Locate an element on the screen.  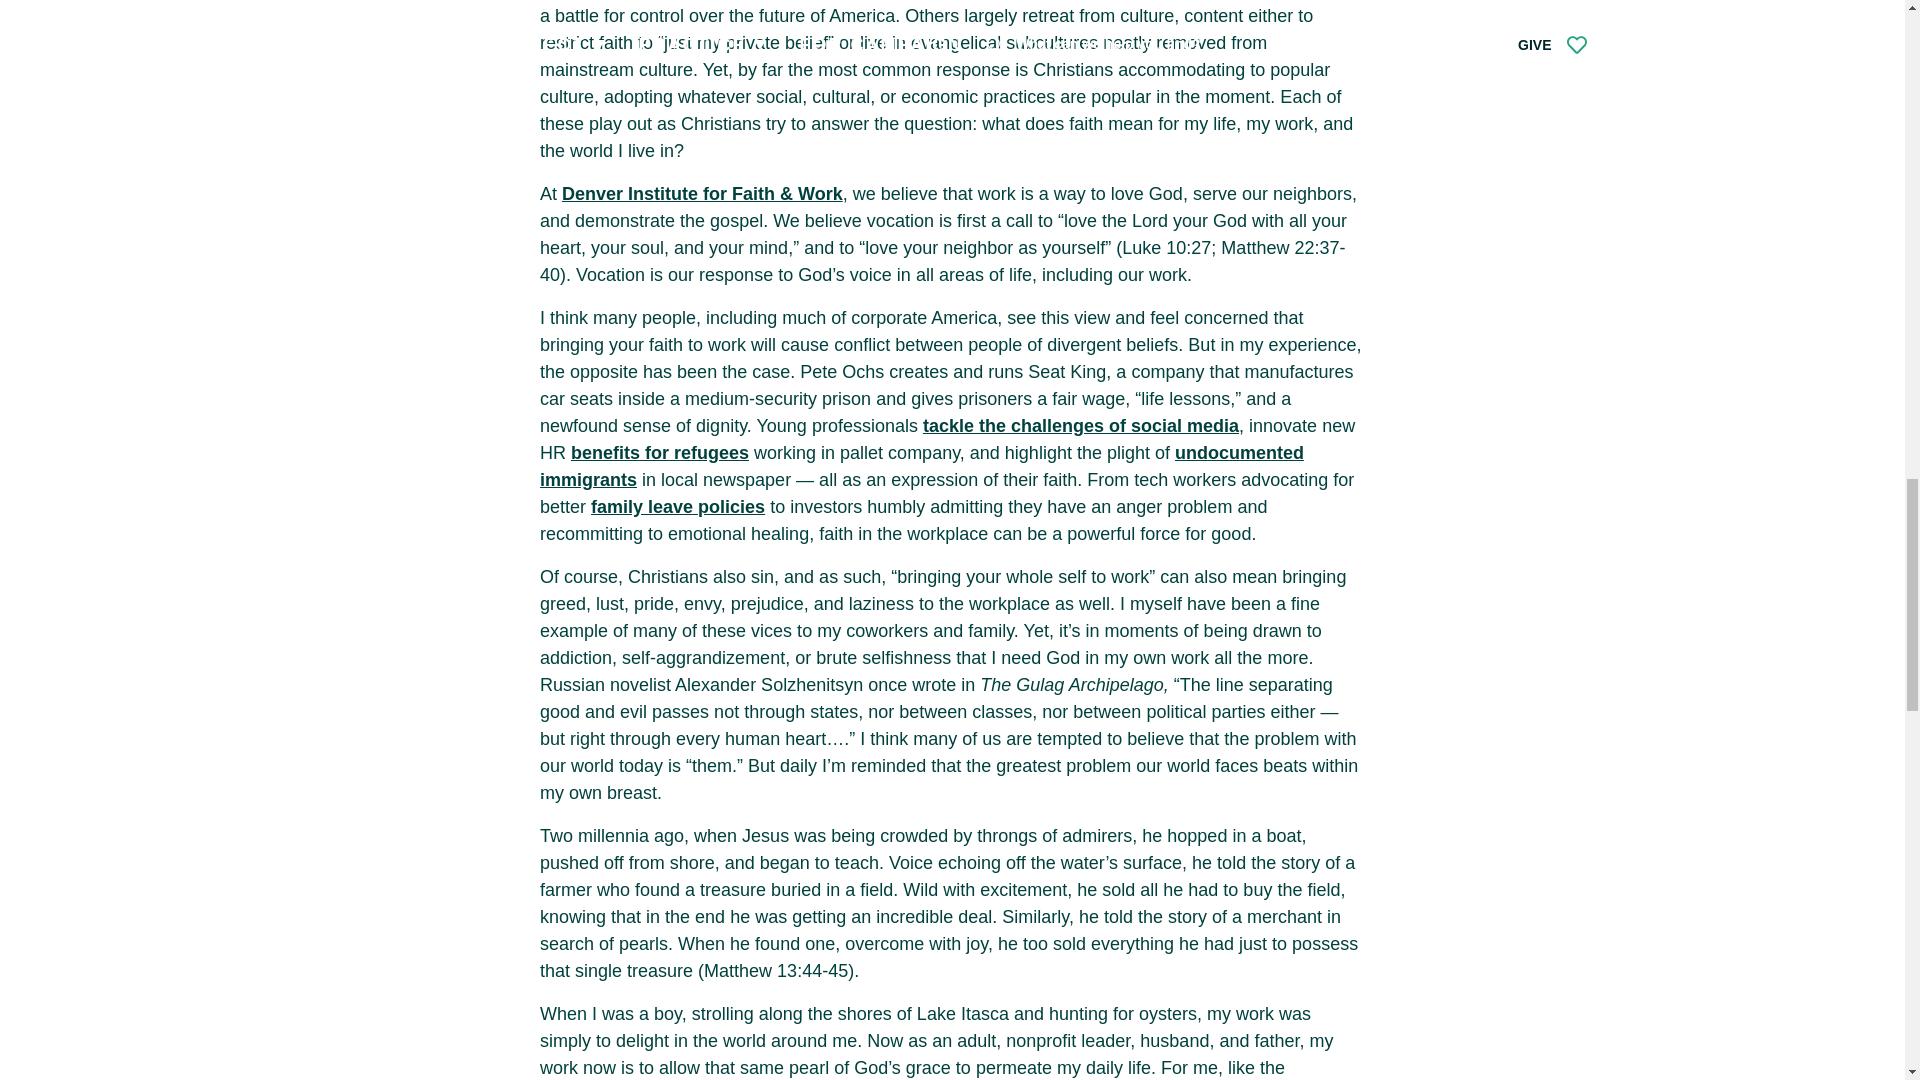
tackle the challenges of social media is located at coordinates (1080, 426).